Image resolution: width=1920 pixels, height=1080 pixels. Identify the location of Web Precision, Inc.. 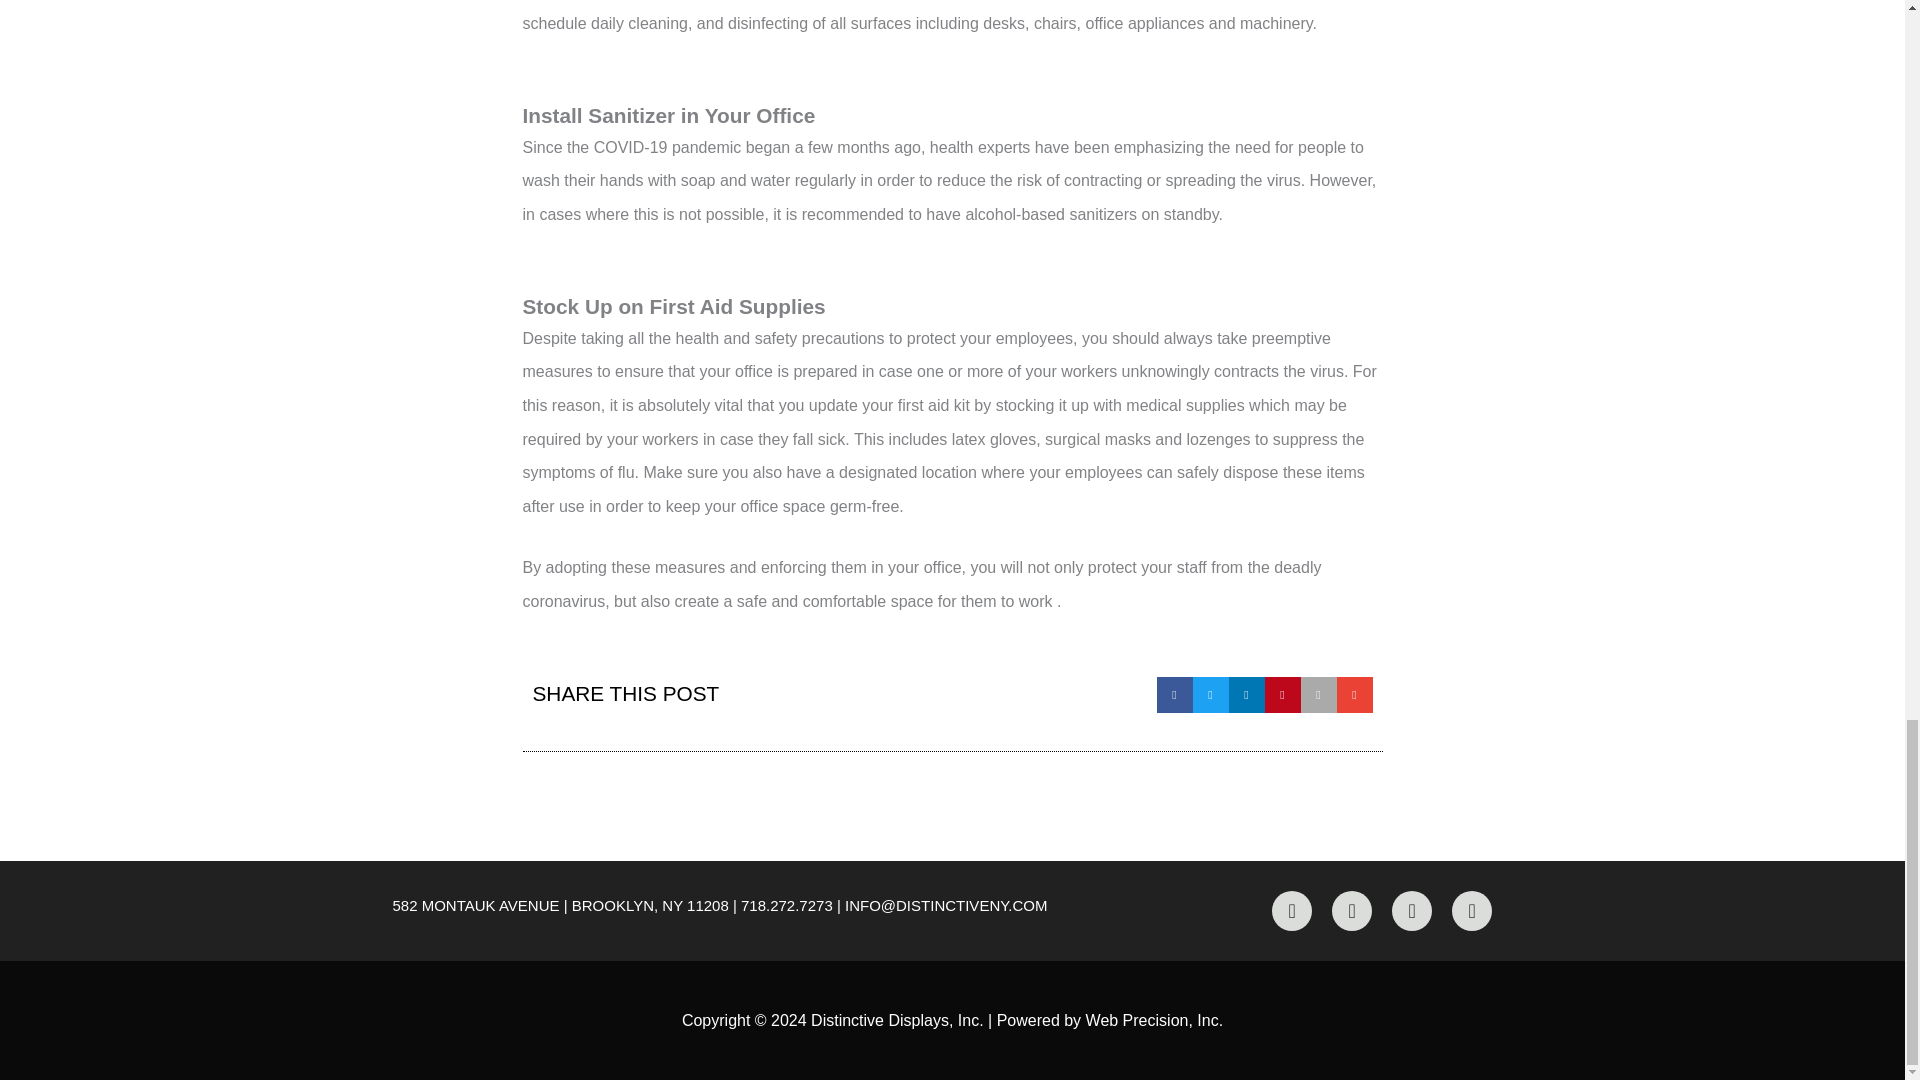
(1155, 1020).